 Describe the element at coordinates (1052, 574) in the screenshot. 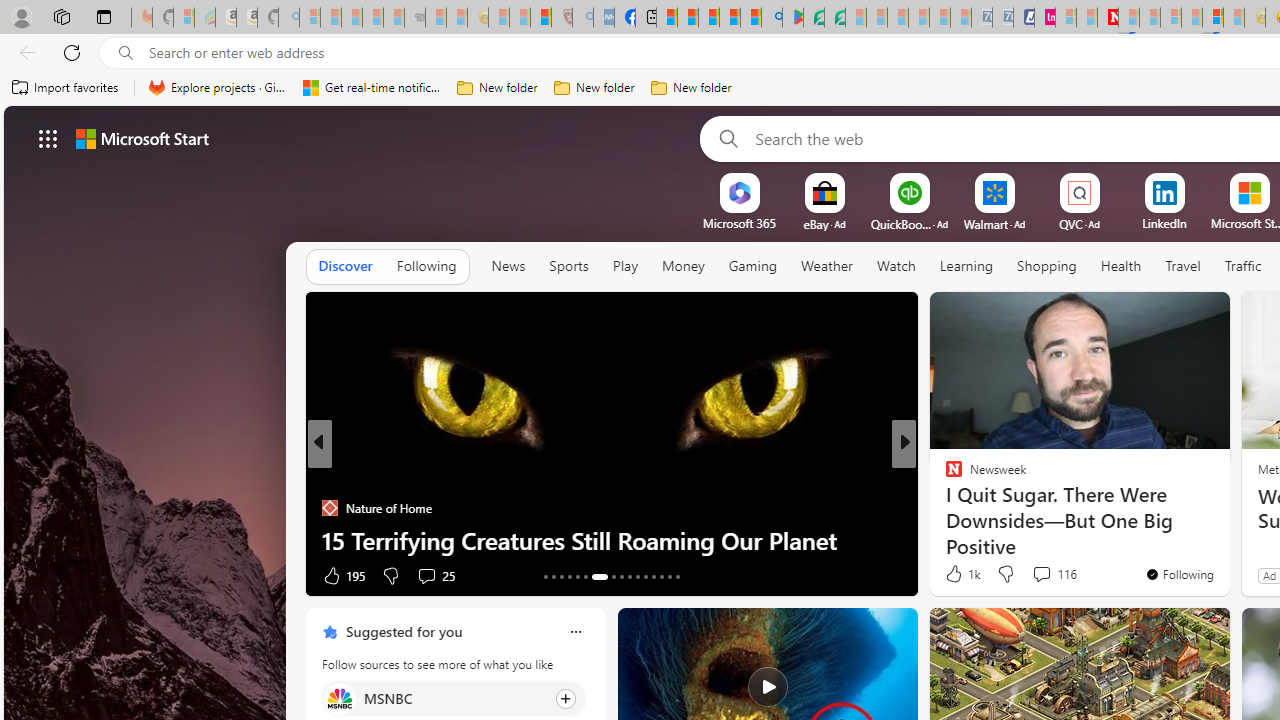

I see `View comments 84 Comment` at that location.